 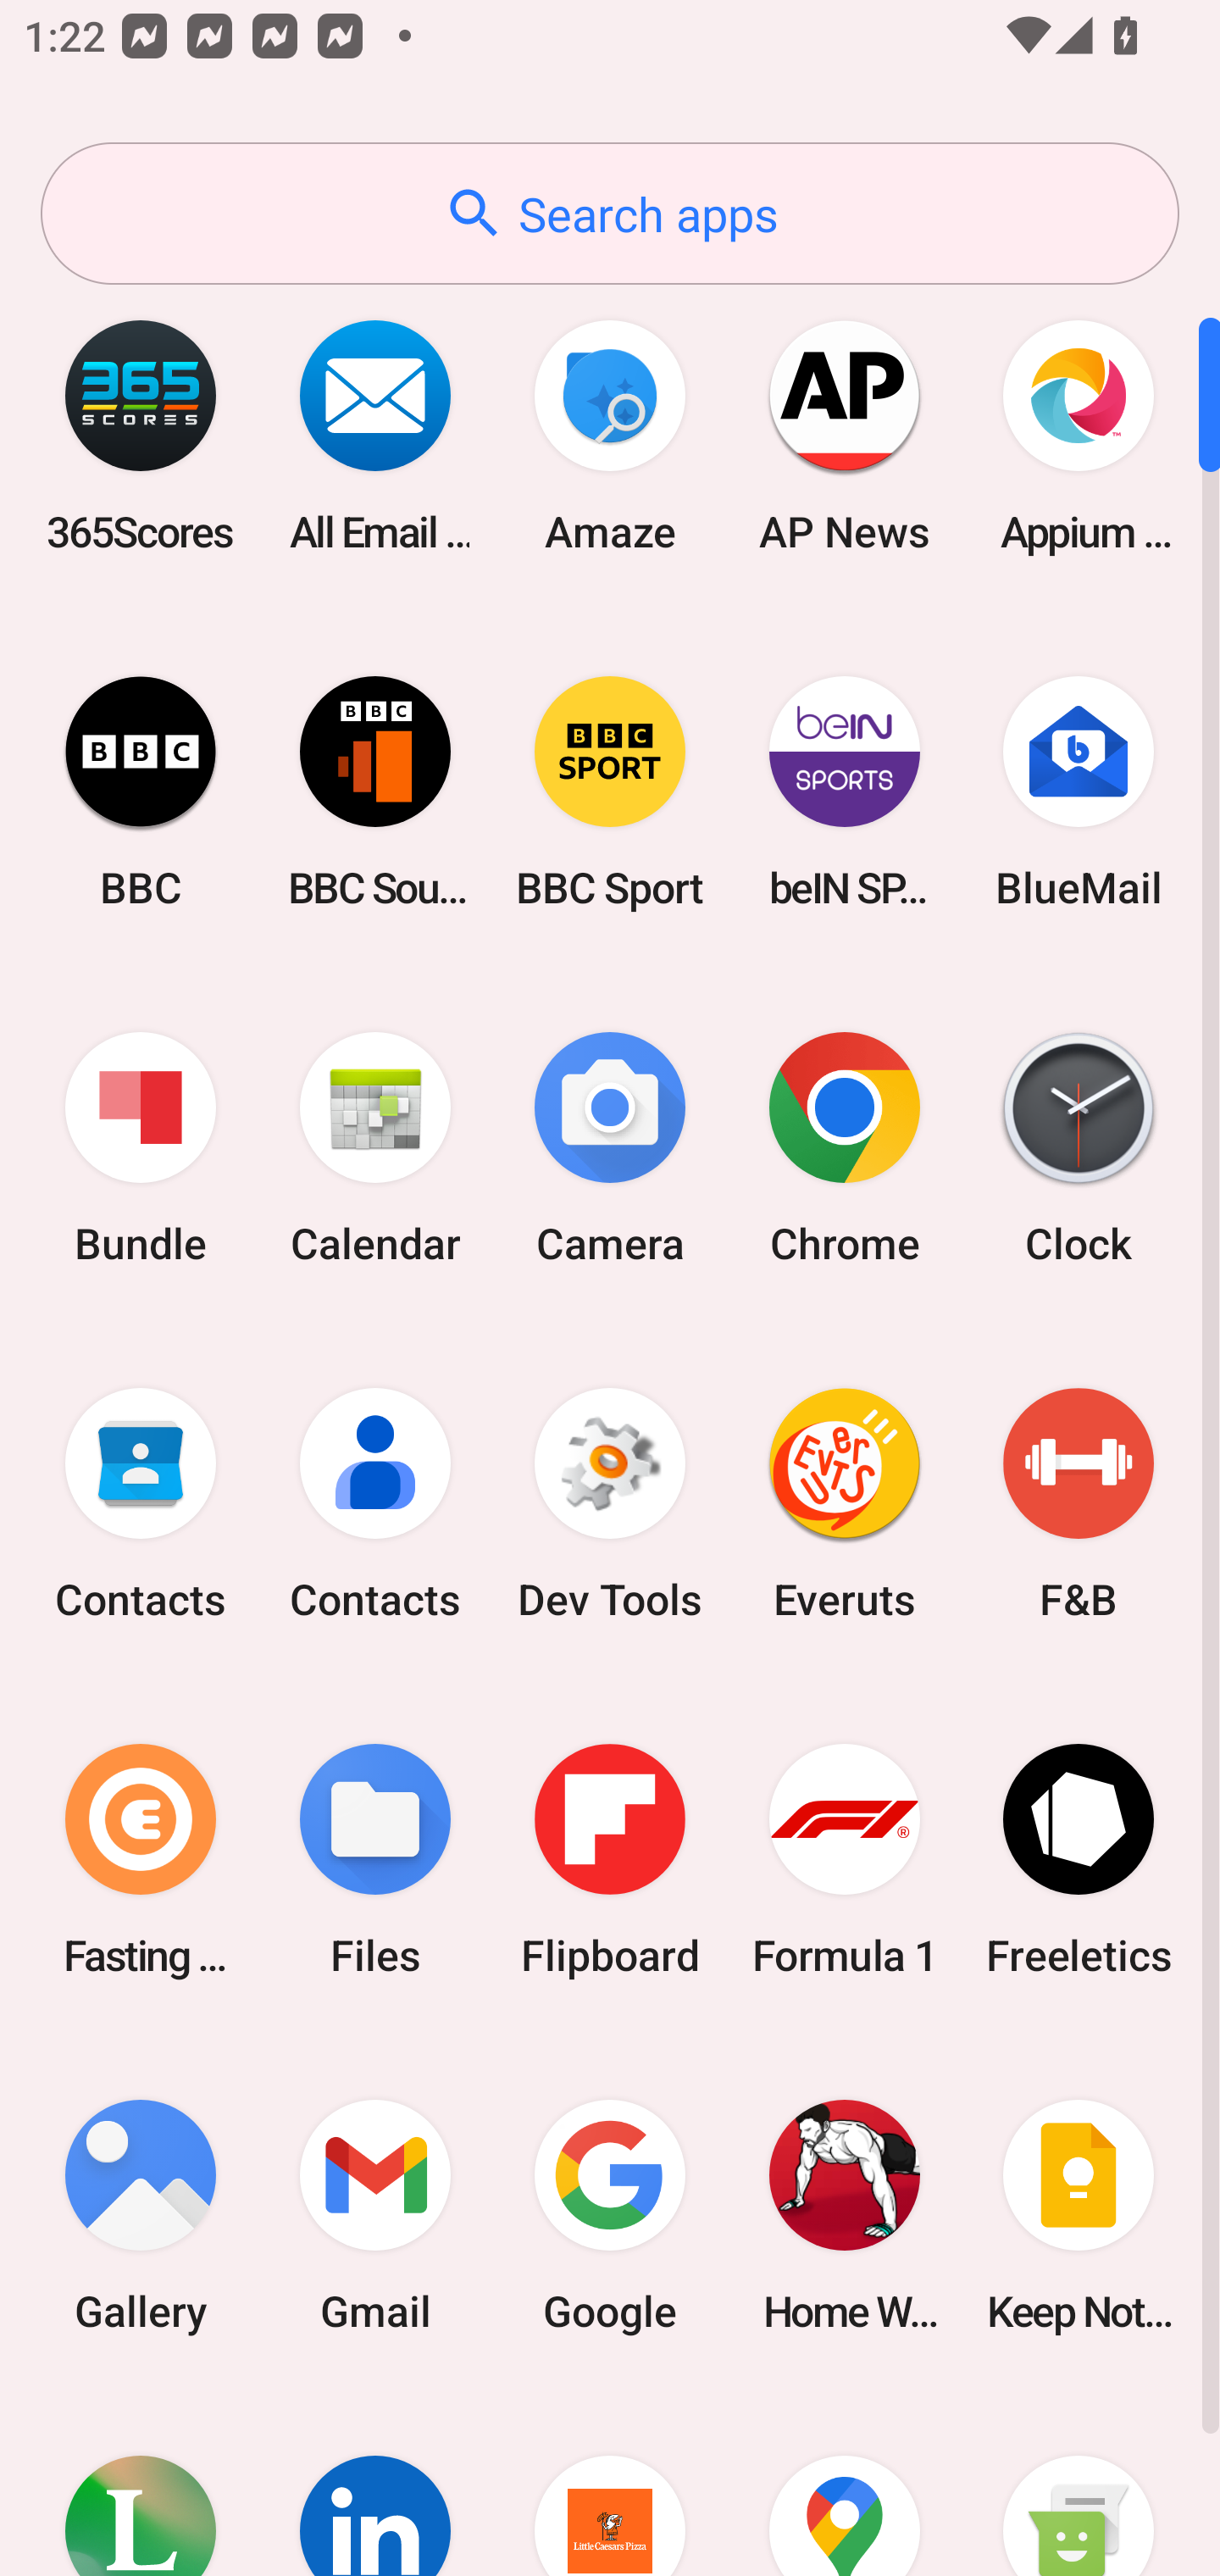 What do you see at coordinates (844, 1504) in the screenshot?
I see `Everuts` at bounding box center [844, 1504].